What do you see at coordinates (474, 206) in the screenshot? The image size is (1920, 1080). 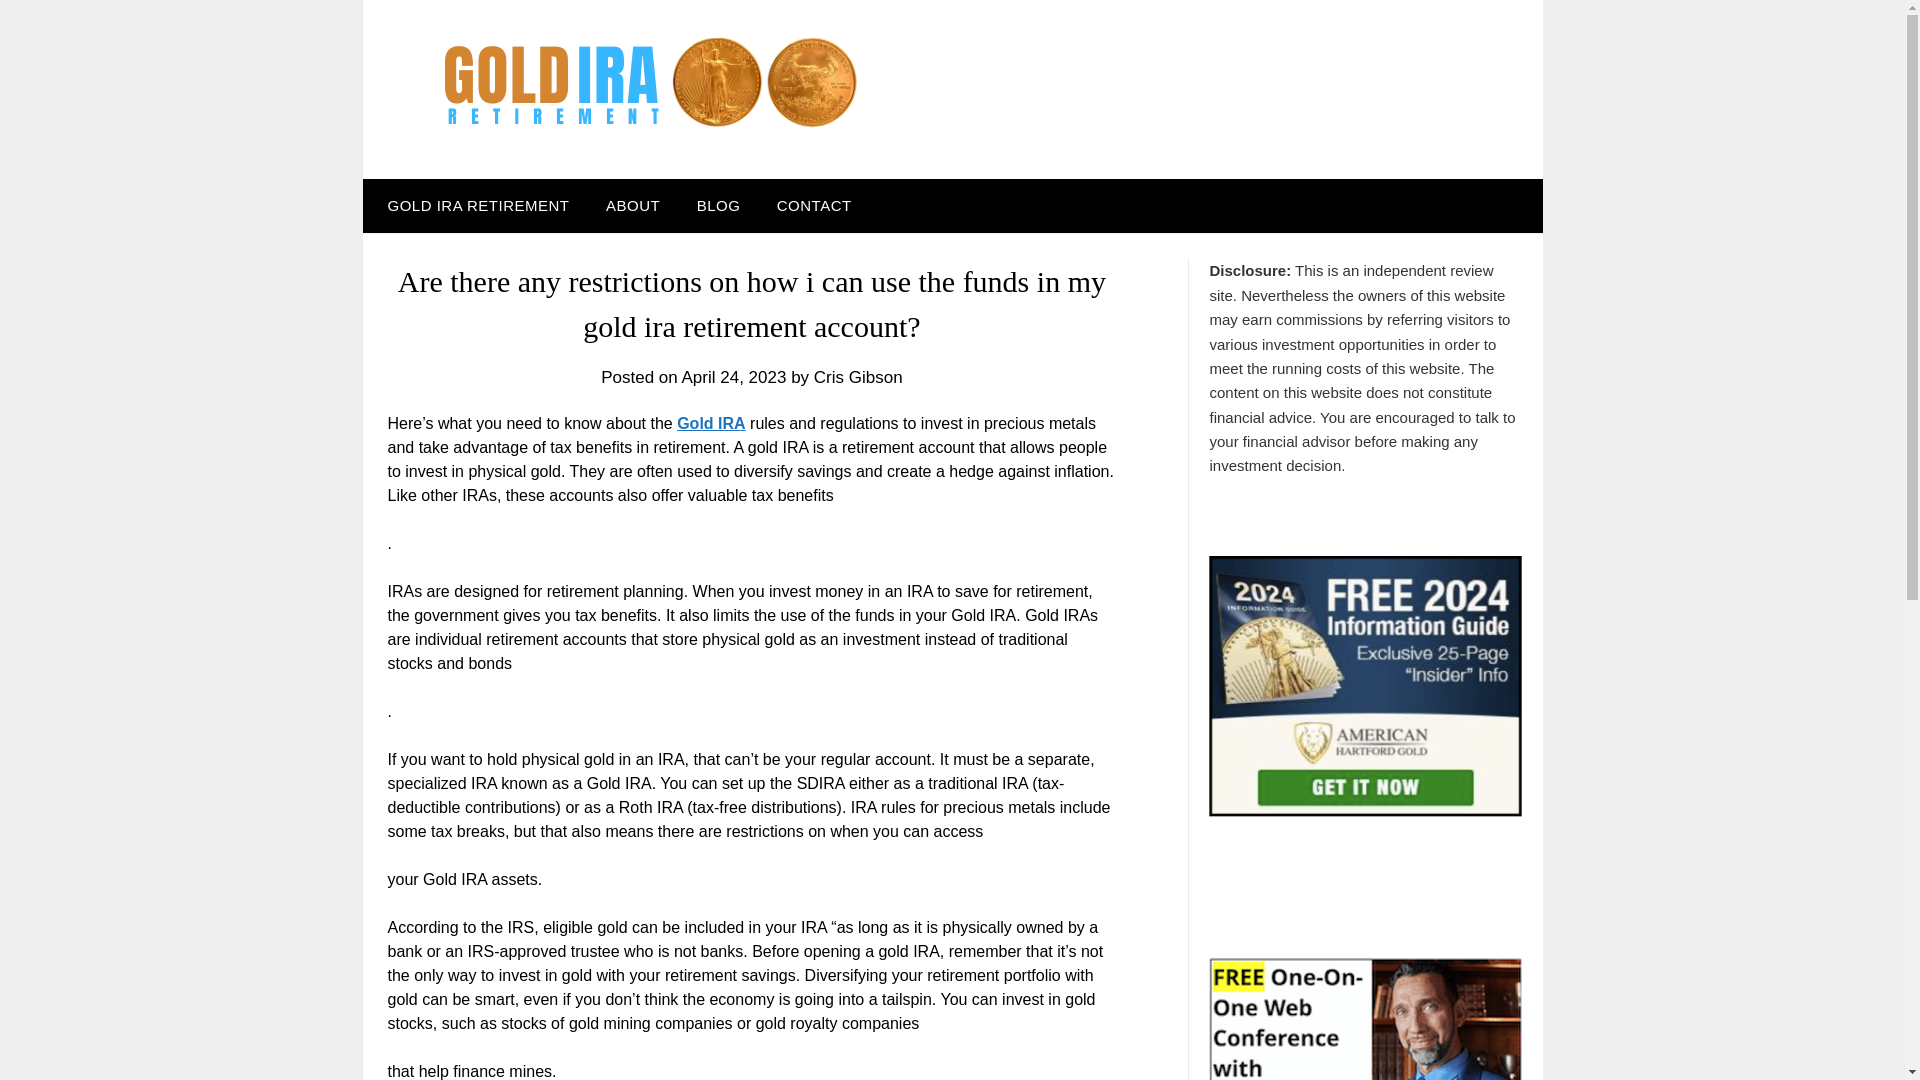 I see `GOLD IRA RETIREMENT` at bounding box center [474, 206].